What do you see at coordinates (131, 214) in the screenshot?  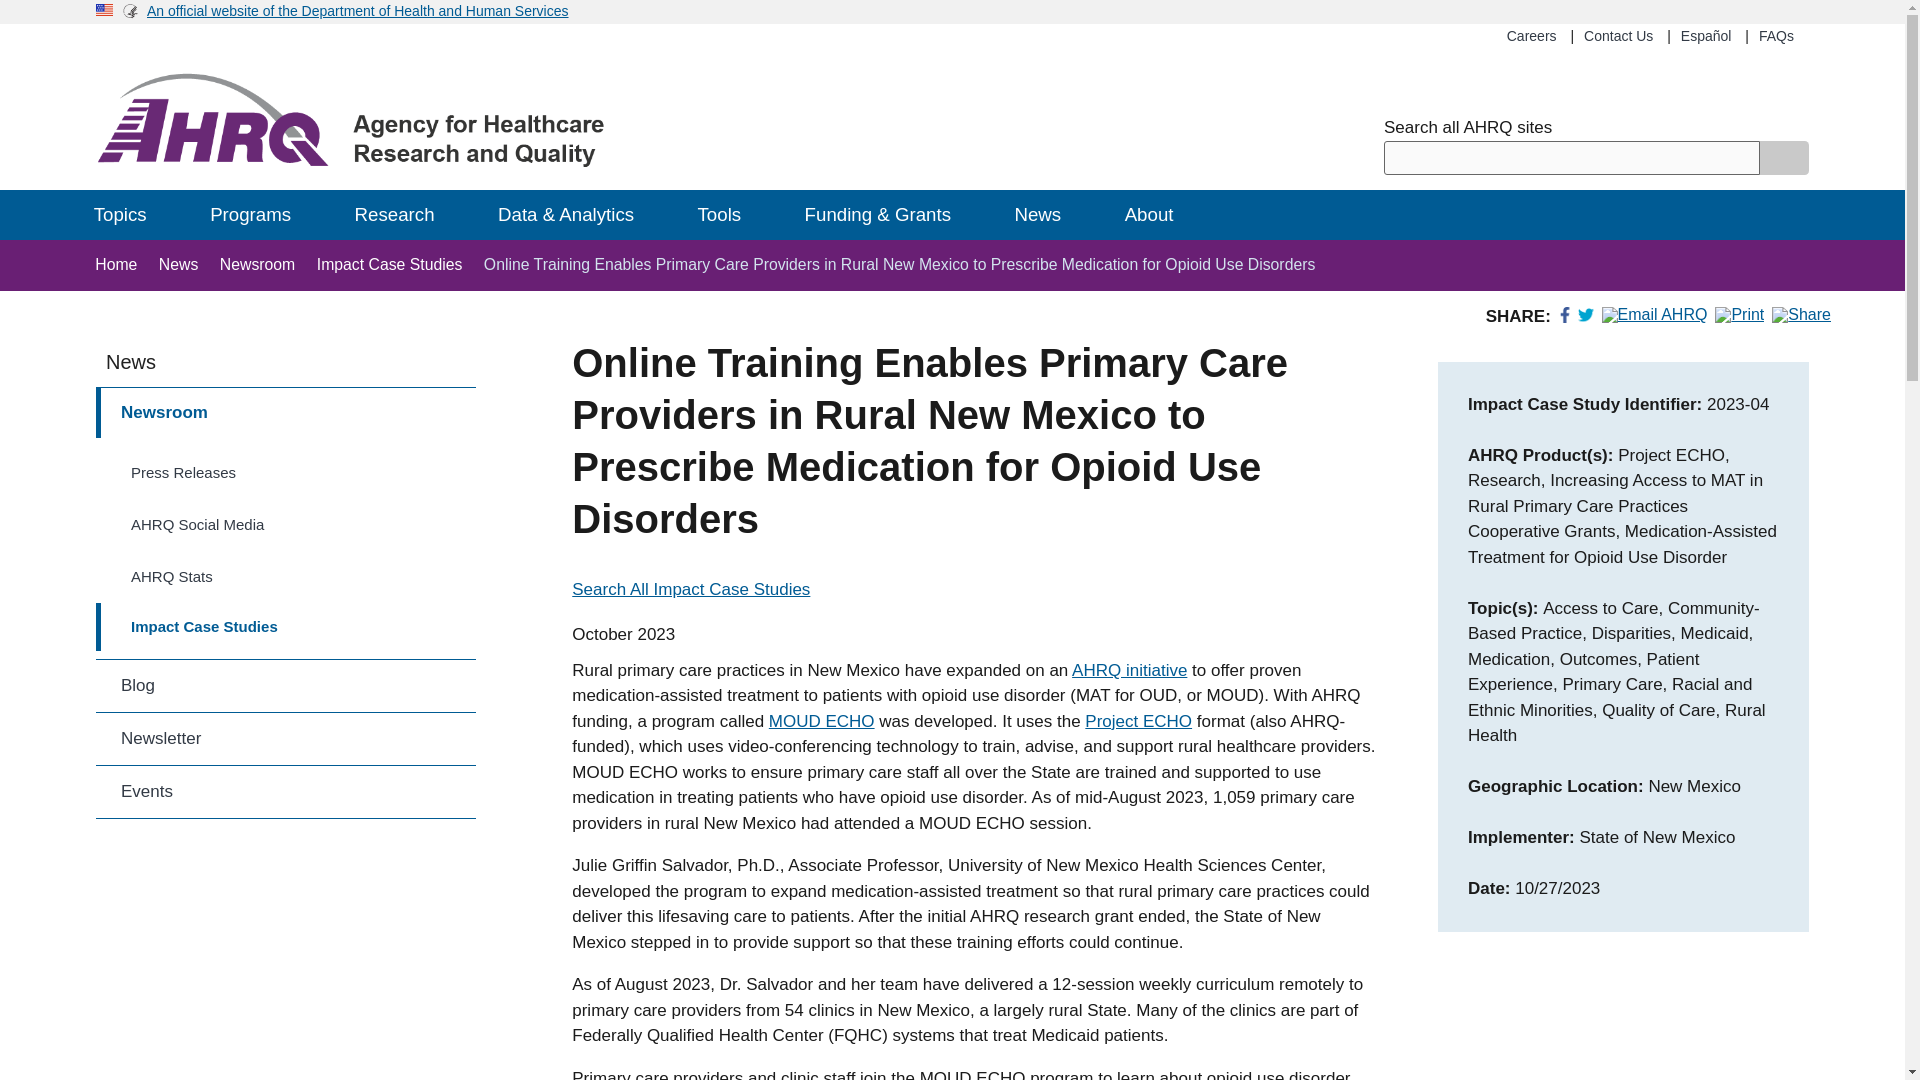 I see `Topics` at bounding box center [131, 214].